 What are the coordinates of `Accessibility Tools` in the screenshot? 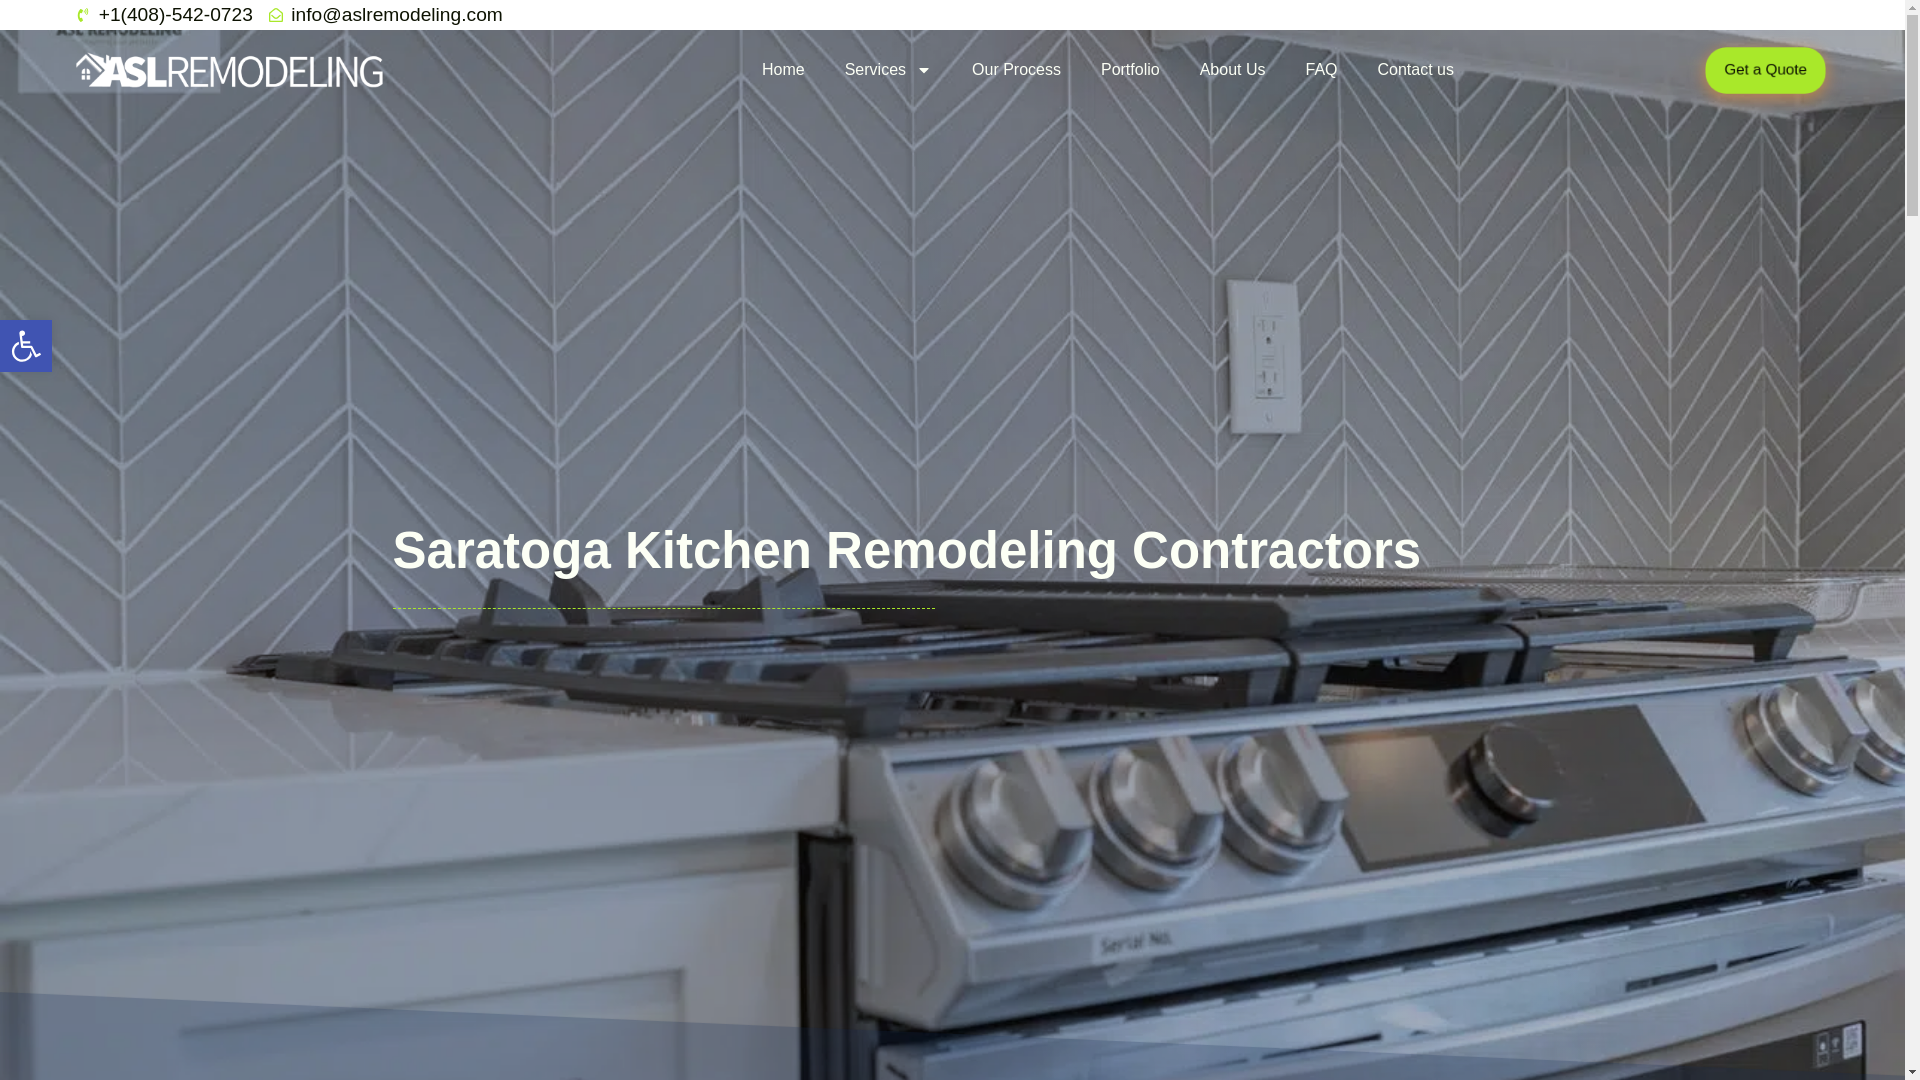 It's located at (26, 346).